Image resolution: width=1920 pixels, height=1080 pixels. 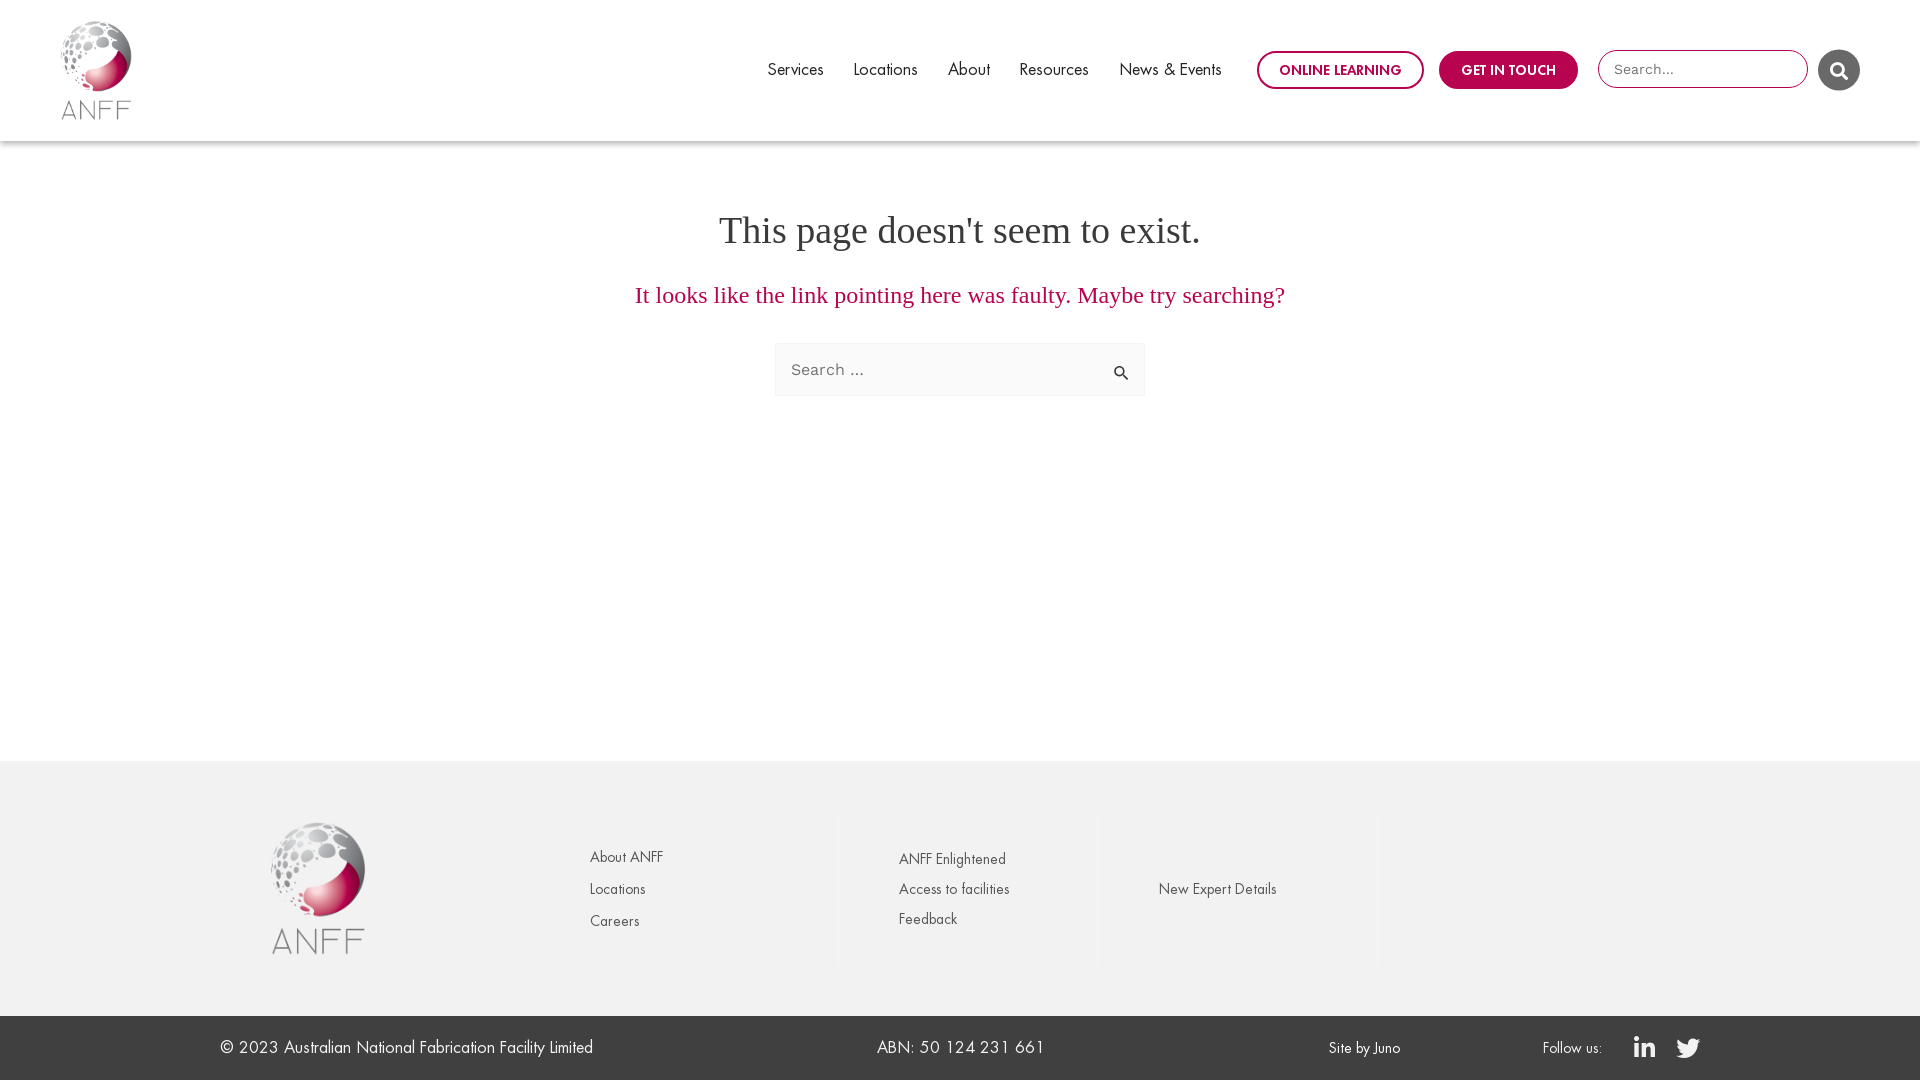 What do you see at coordinates (1122, 364) in the screenshot?
I see `Search` at bounding box center [1122, 364].